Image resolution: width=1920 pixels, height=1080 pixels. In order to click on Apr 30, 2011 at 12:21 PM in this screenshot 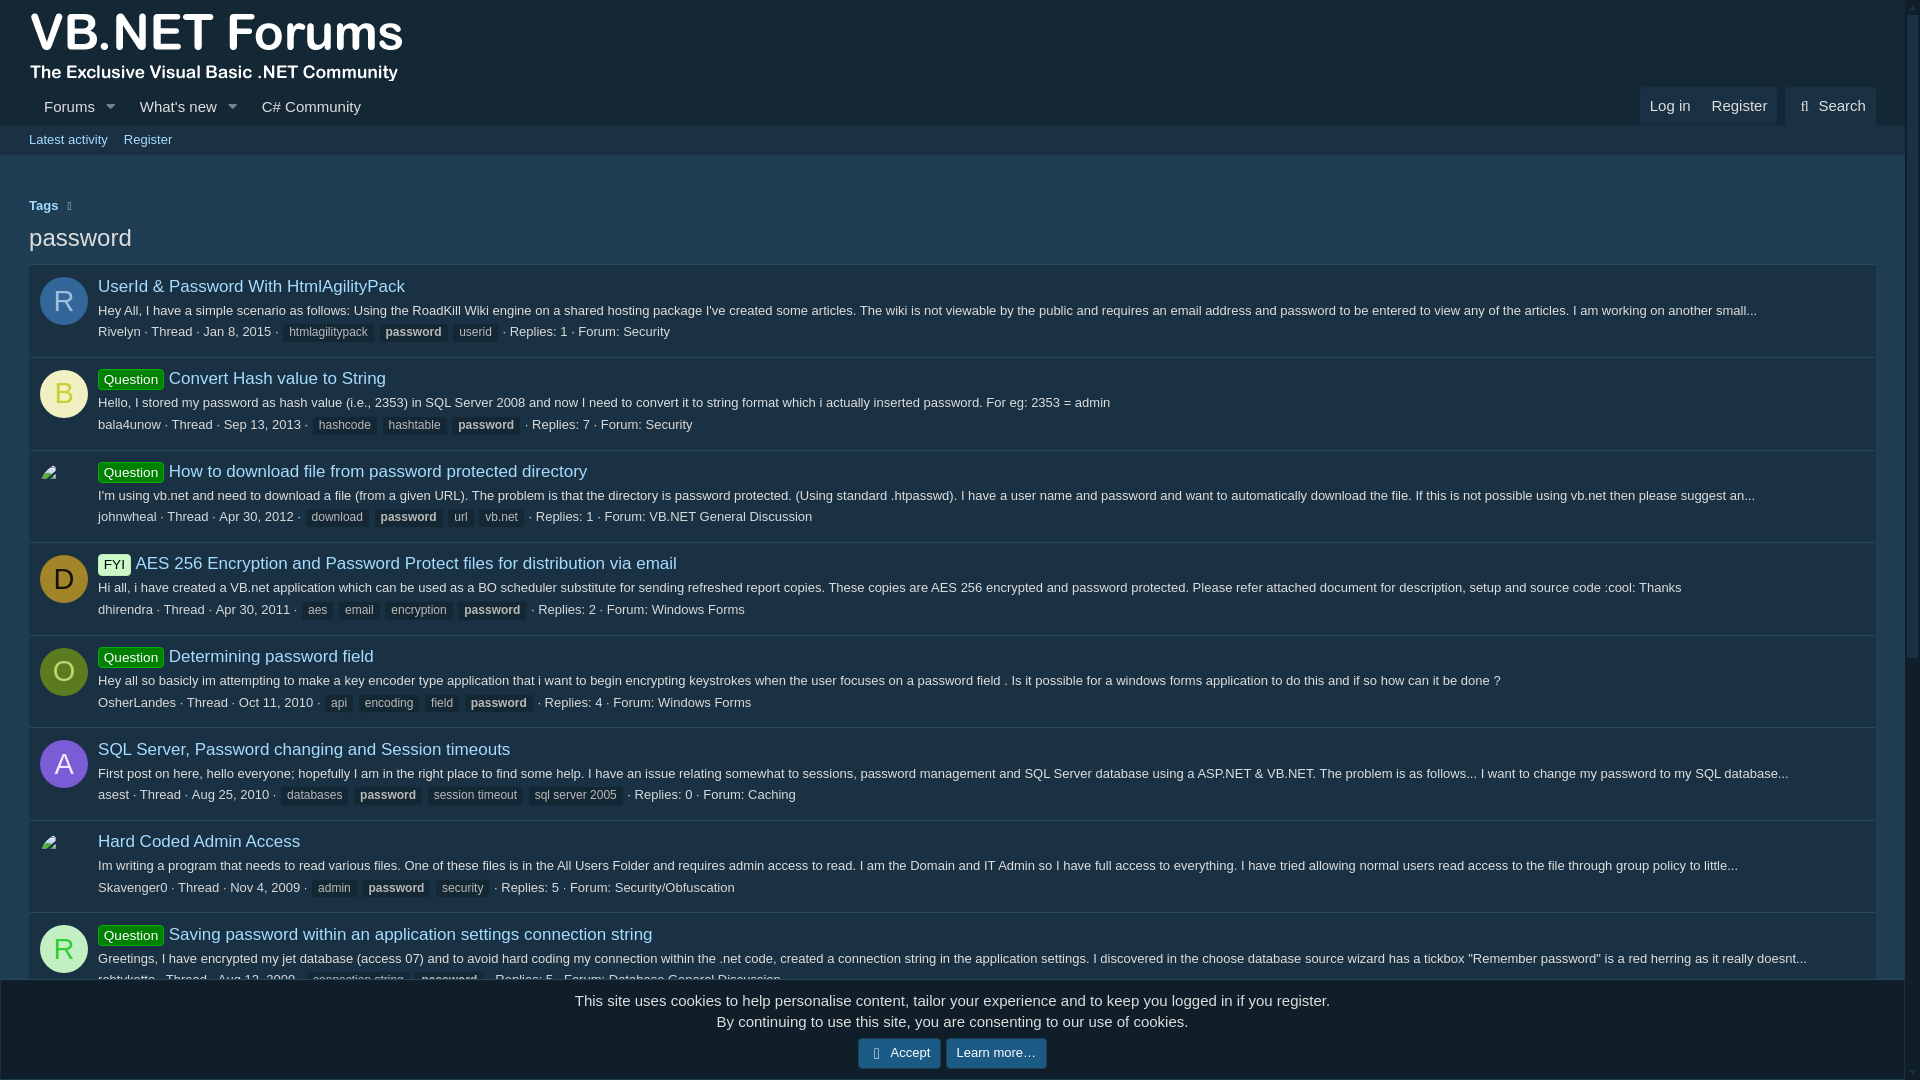, I will do `click(252, 608)`.